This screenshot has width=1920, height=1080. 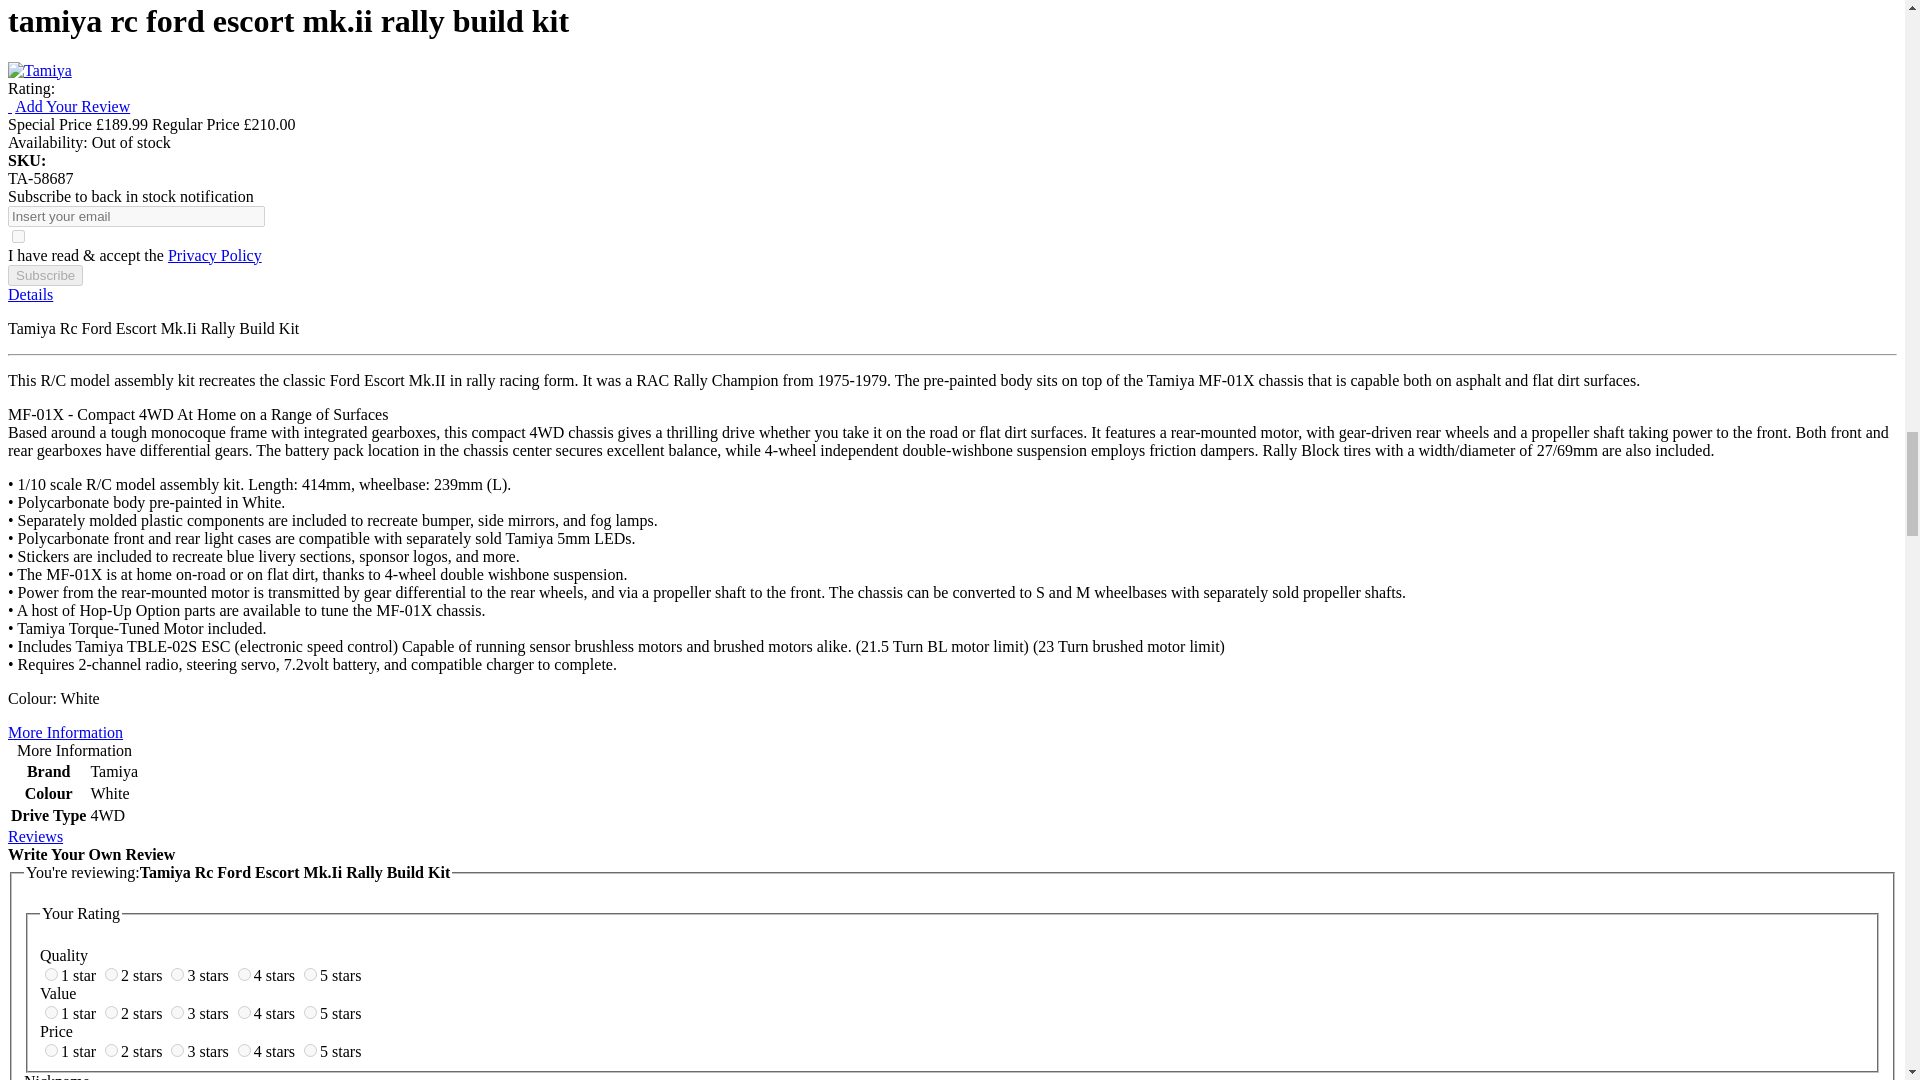 What do you see at coordinates (18, 236) in the screenshot?
I see `1` at bounding box center [18, 236].